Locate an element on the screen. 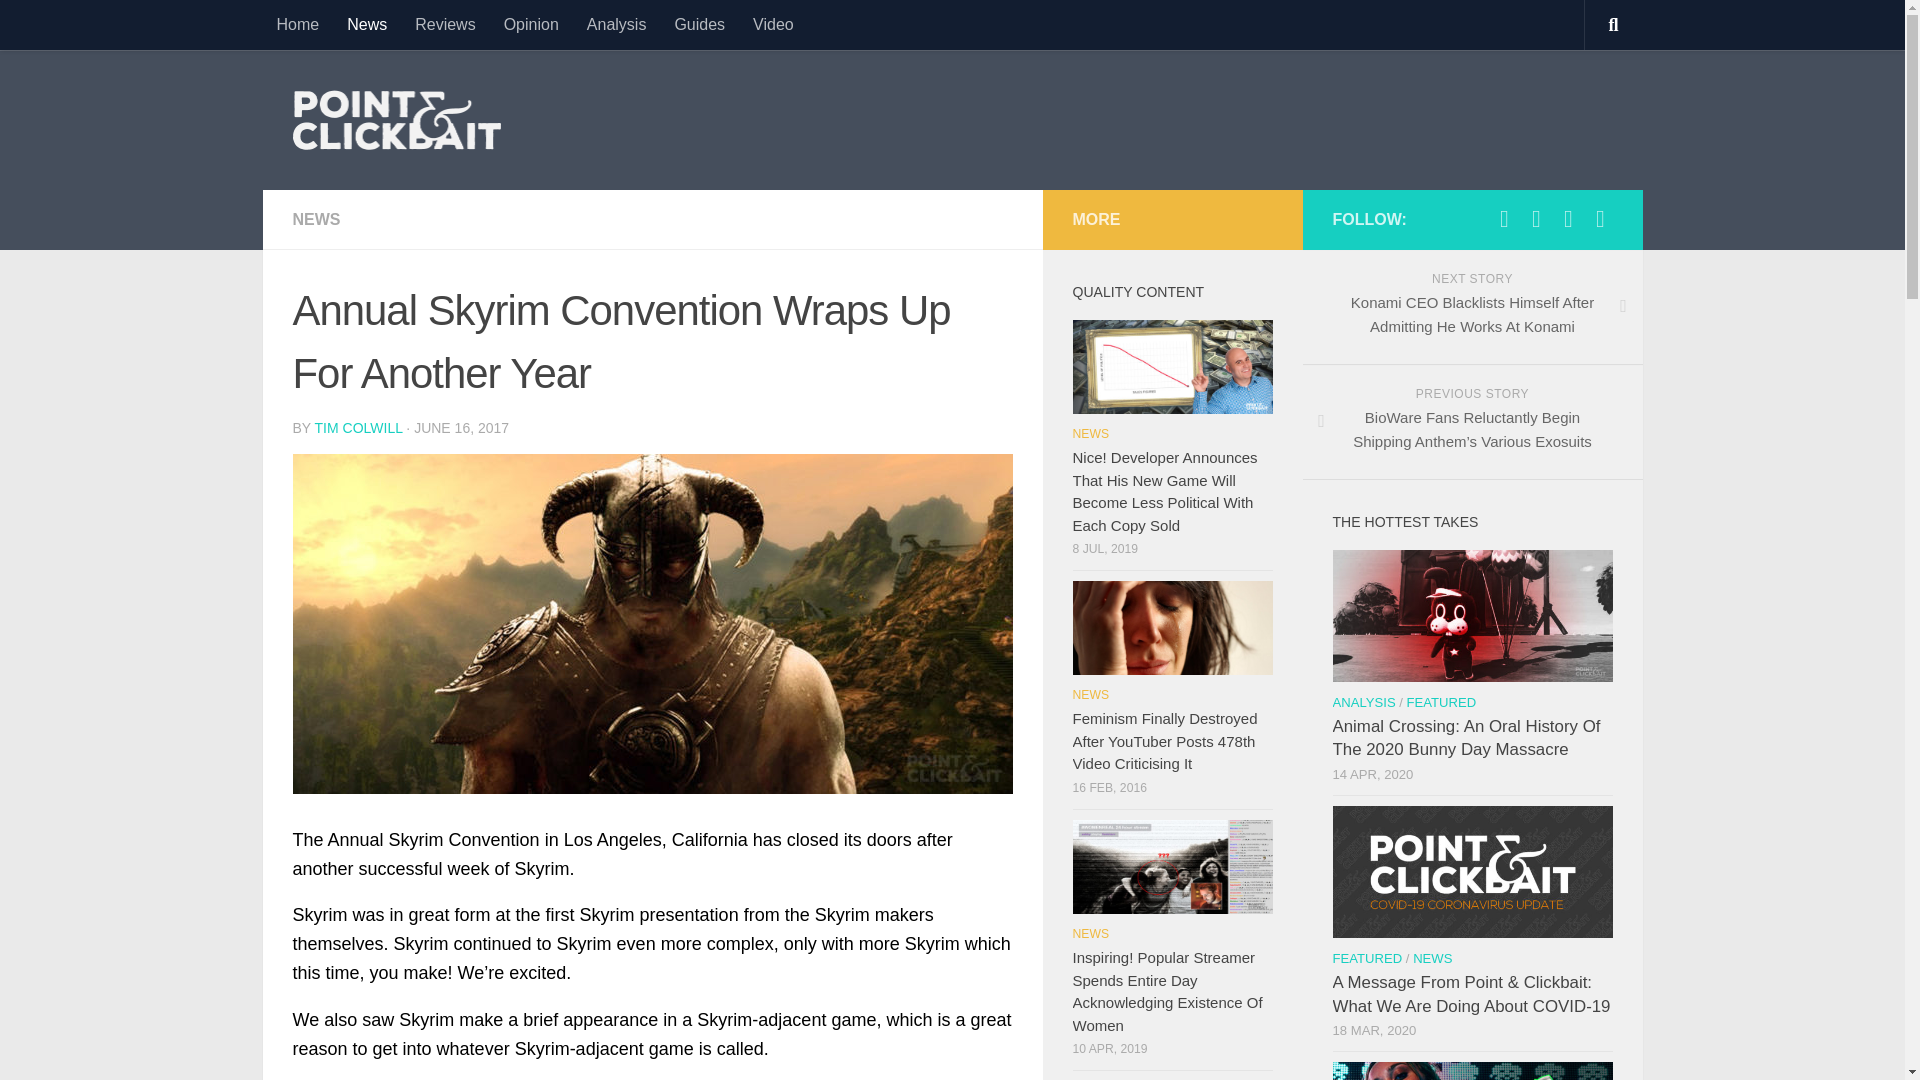 The width and height of the screenshot is (1920, 1080). Home is located at coordinates (296, 24).